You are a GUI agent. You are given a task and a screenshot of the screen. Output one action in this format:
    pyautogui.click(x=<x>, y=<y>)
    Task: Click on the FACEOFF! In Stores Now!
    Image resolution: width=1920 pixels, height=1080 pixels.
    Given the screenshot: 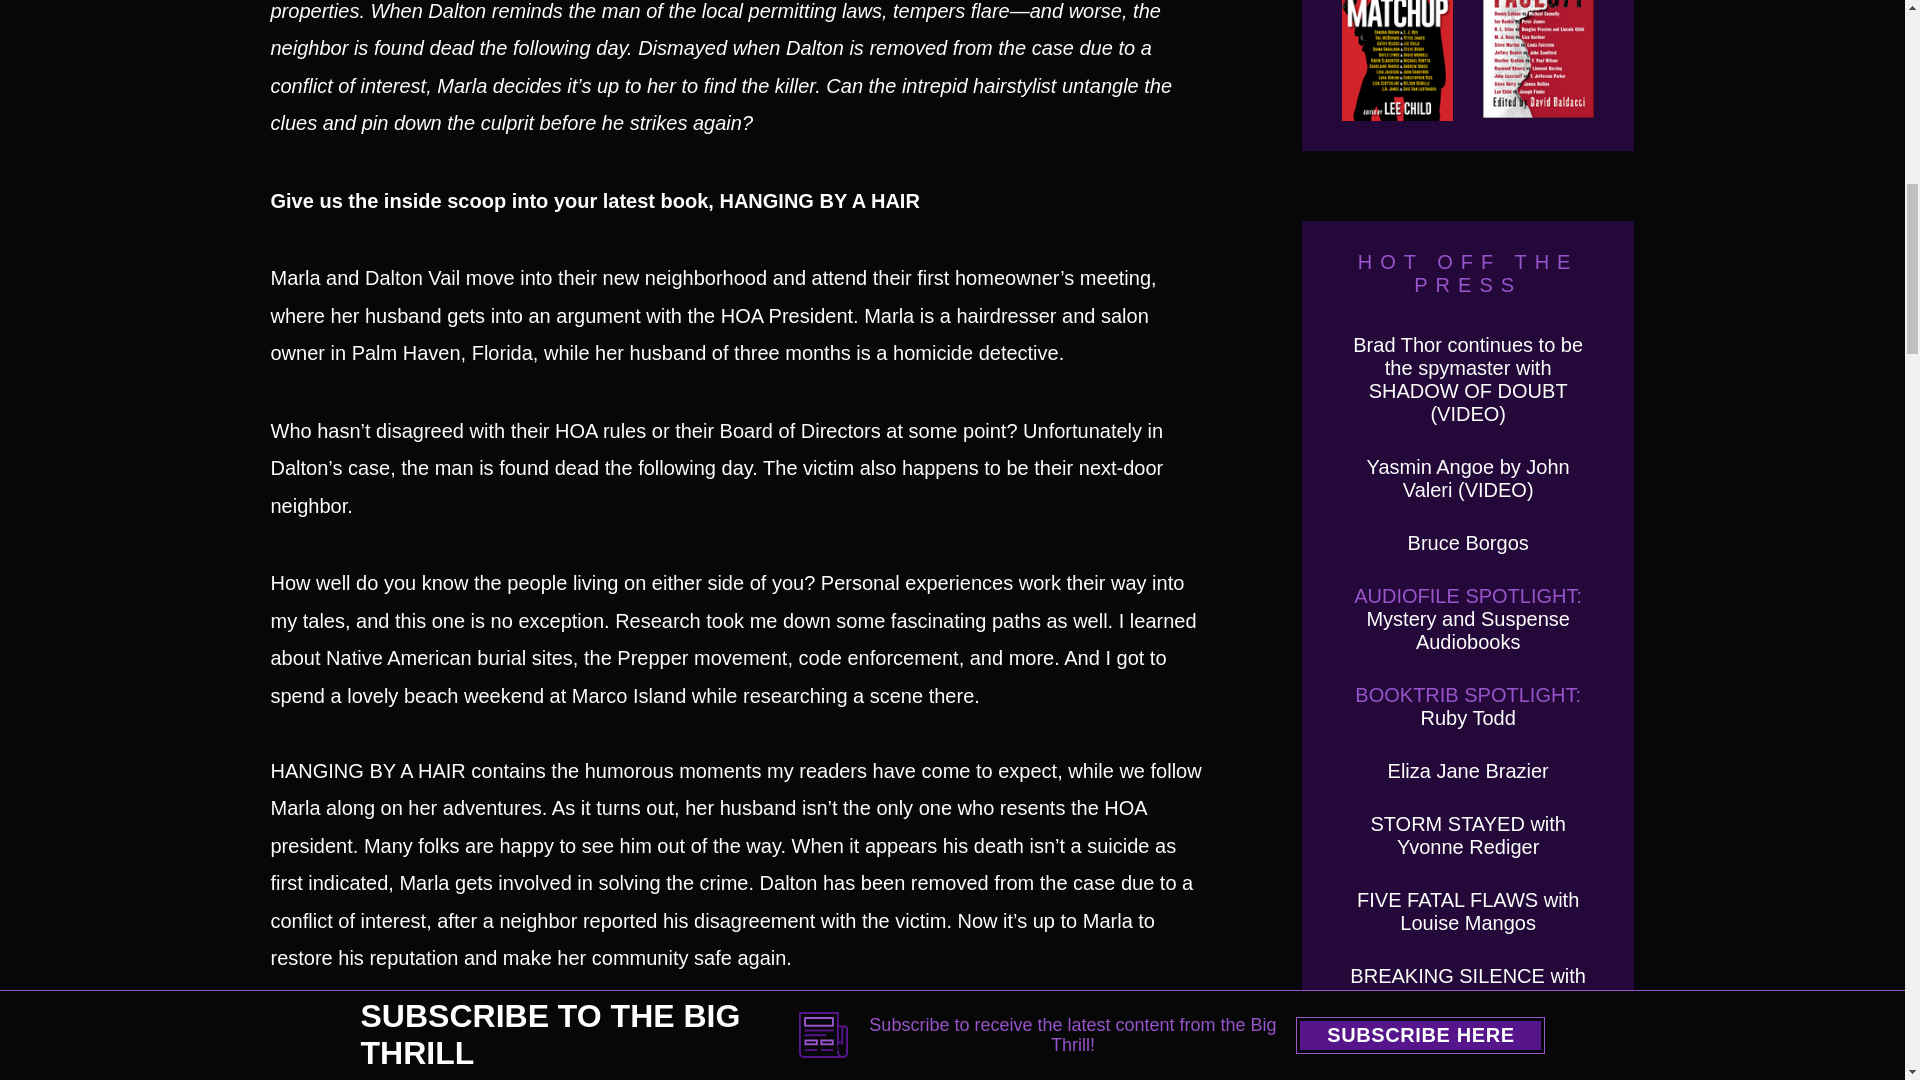 What is the action you would take?
    pyautogui.click(x=1538, y=60)
    